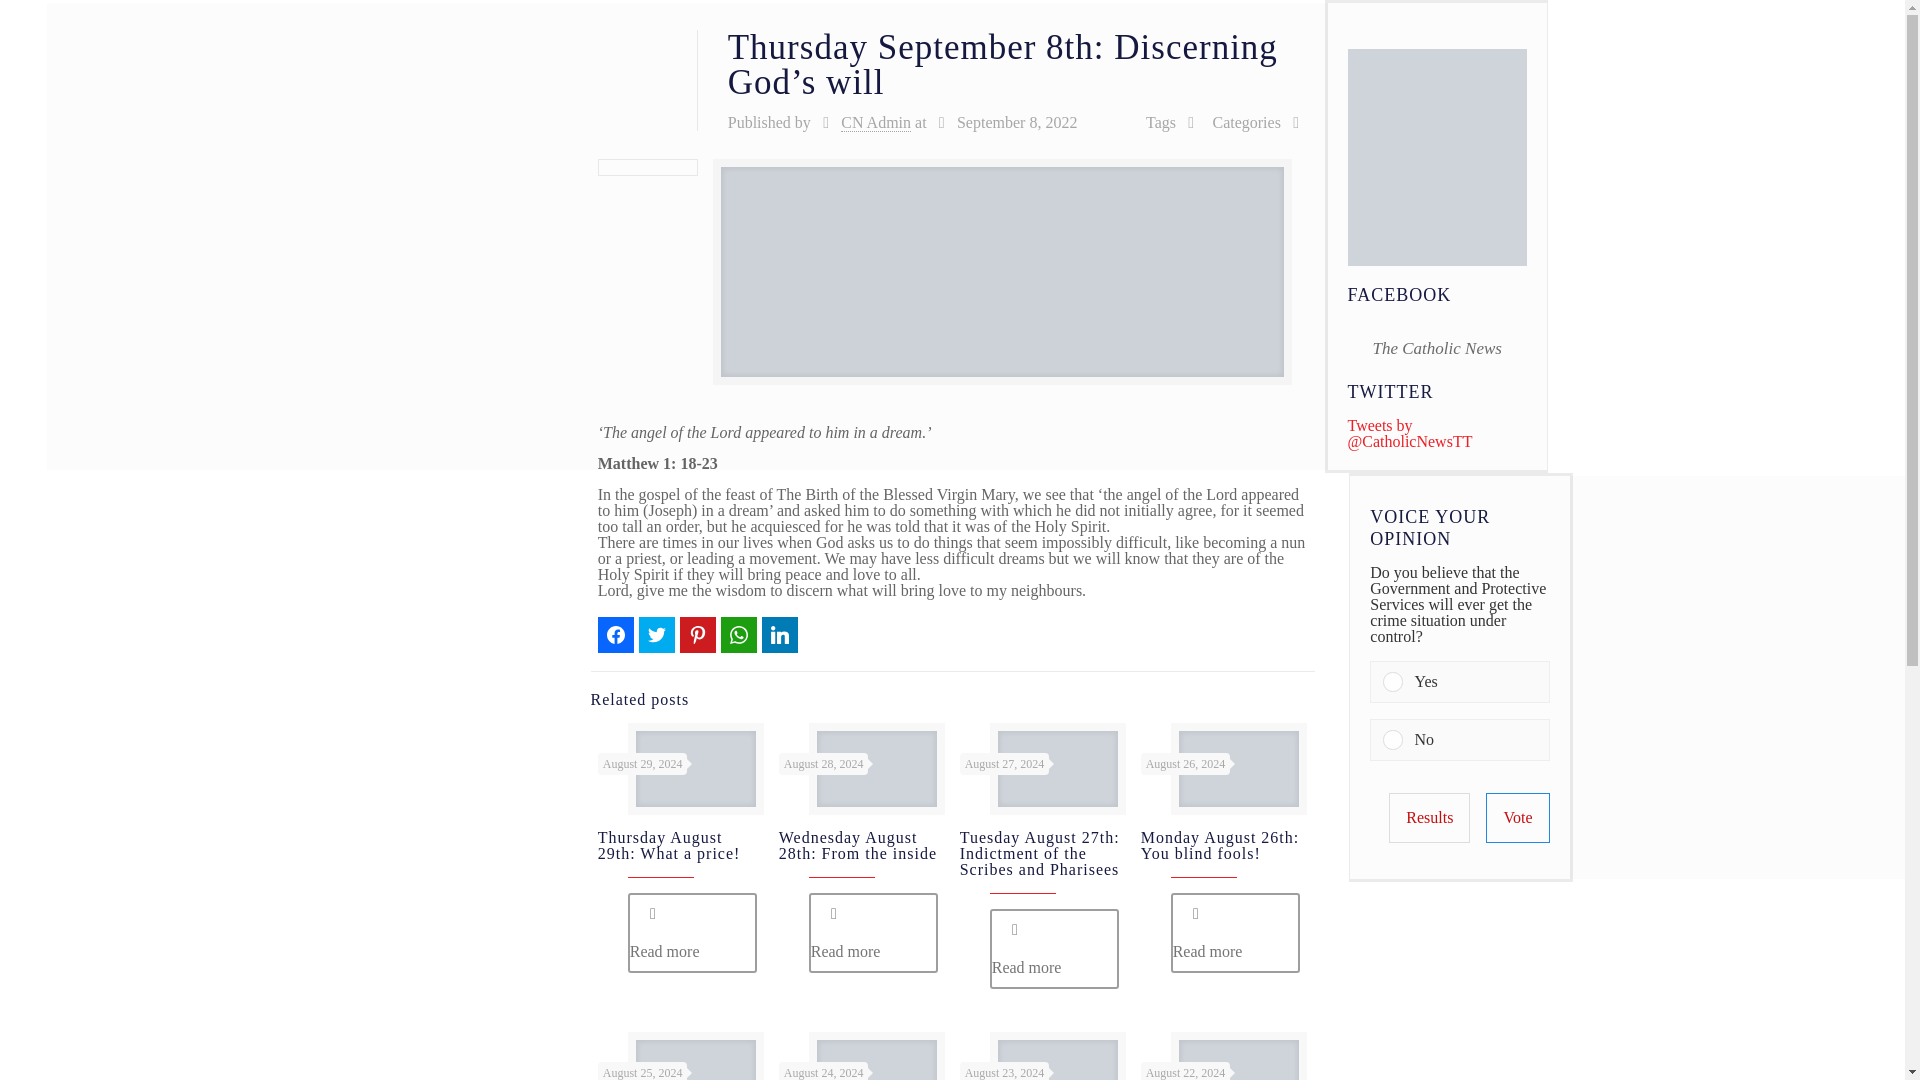 The image size is (1920, 1080). Describe the element at coordinates (657, 634) in the screenshot. I see `Share on Twitter` at that location.